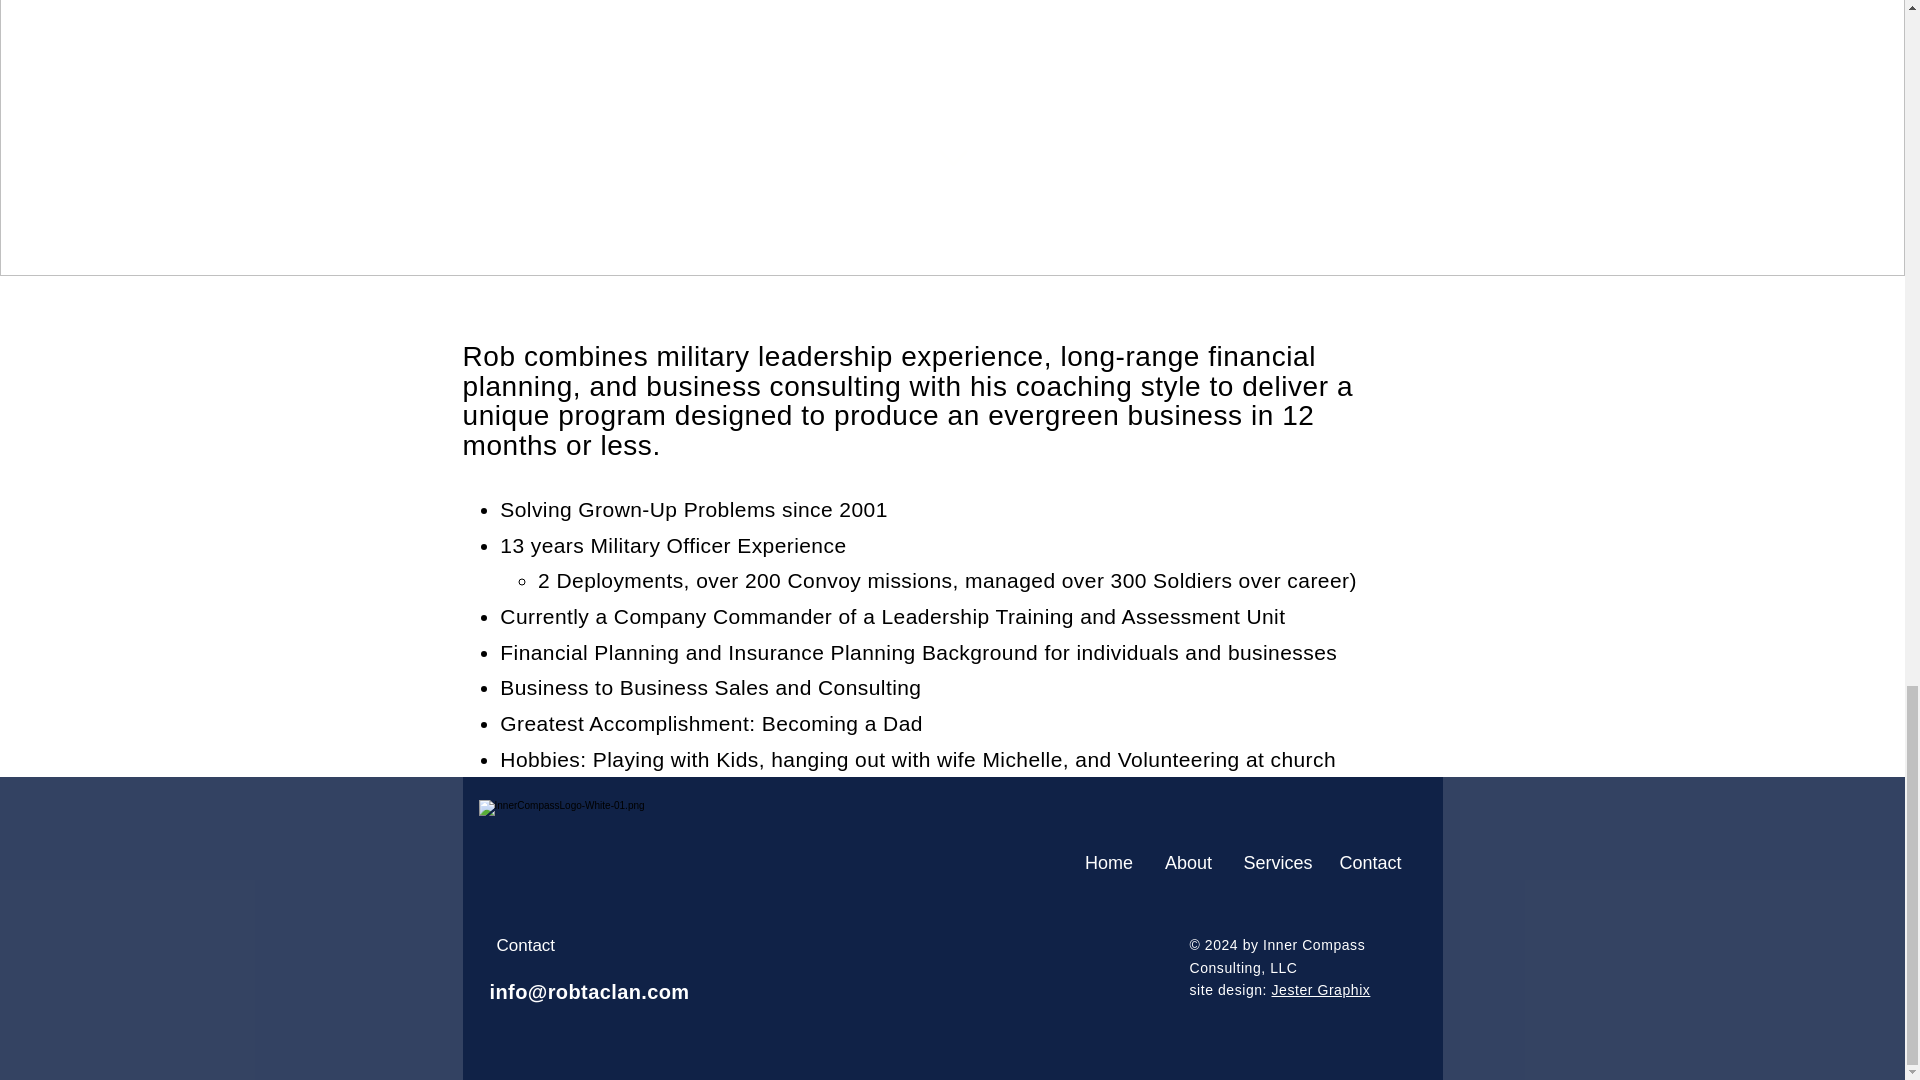 This screenshot has height=1080, width=1920. I want to click on Home, so click(1108, 862).